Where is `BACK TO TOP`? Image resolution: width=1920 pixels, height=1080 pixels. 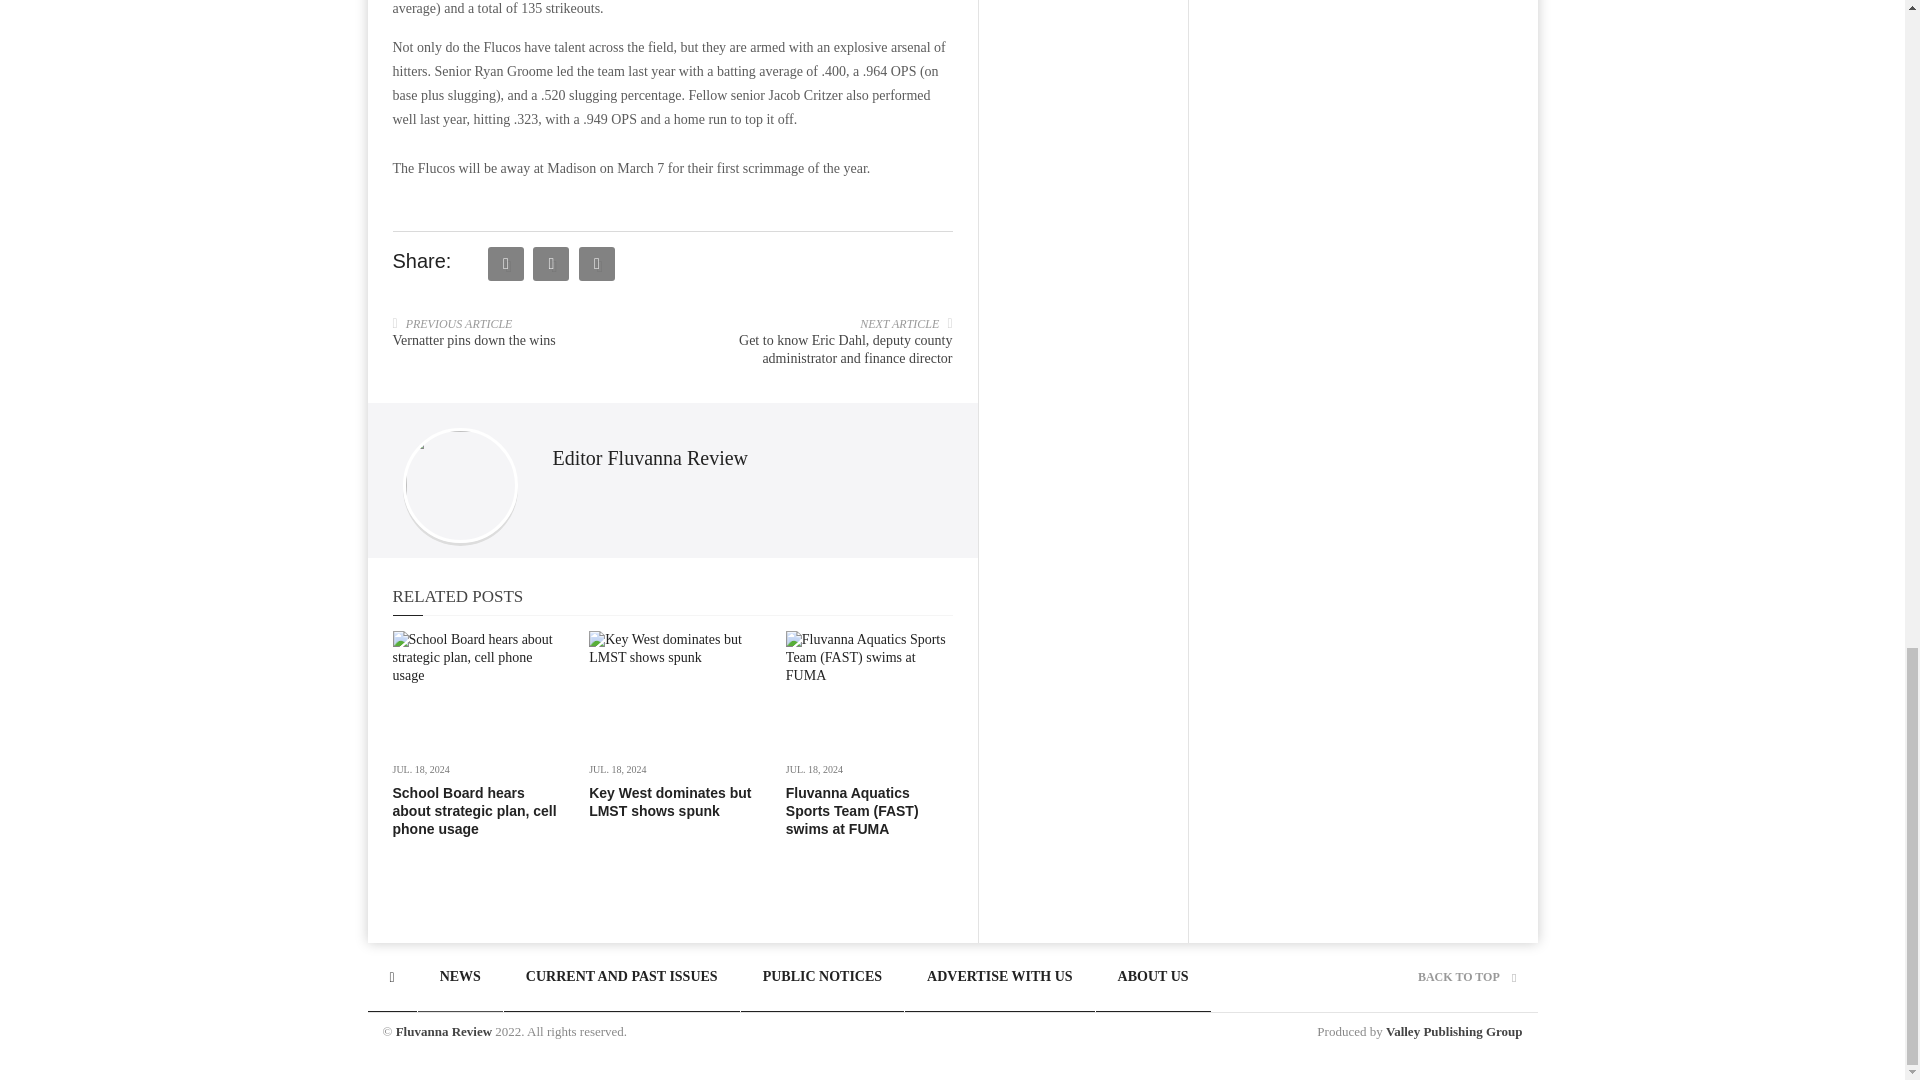 BACK TO TOP is located at coordinates (1466, 976).